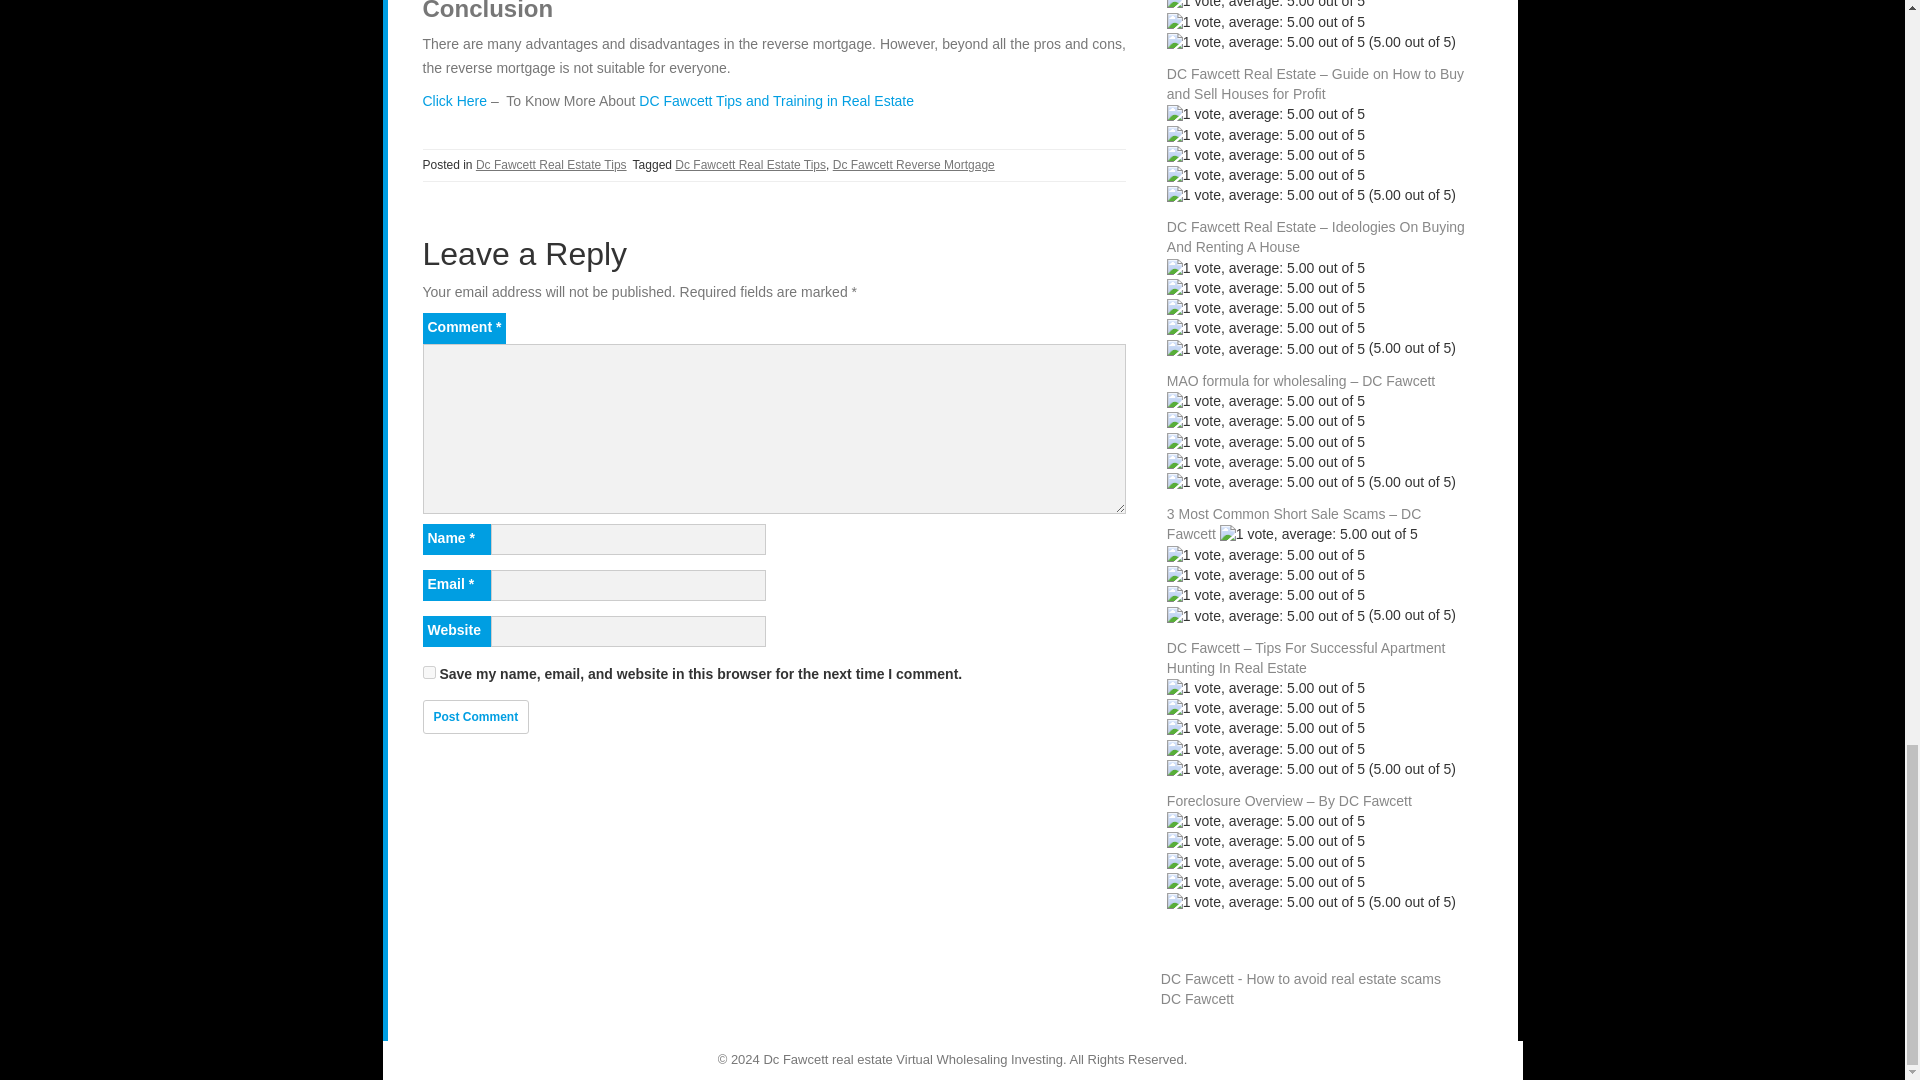  What do you see at coordinates (454, 100) in the screenshot?
I see `Click Here` at bounding box center [454, 100].